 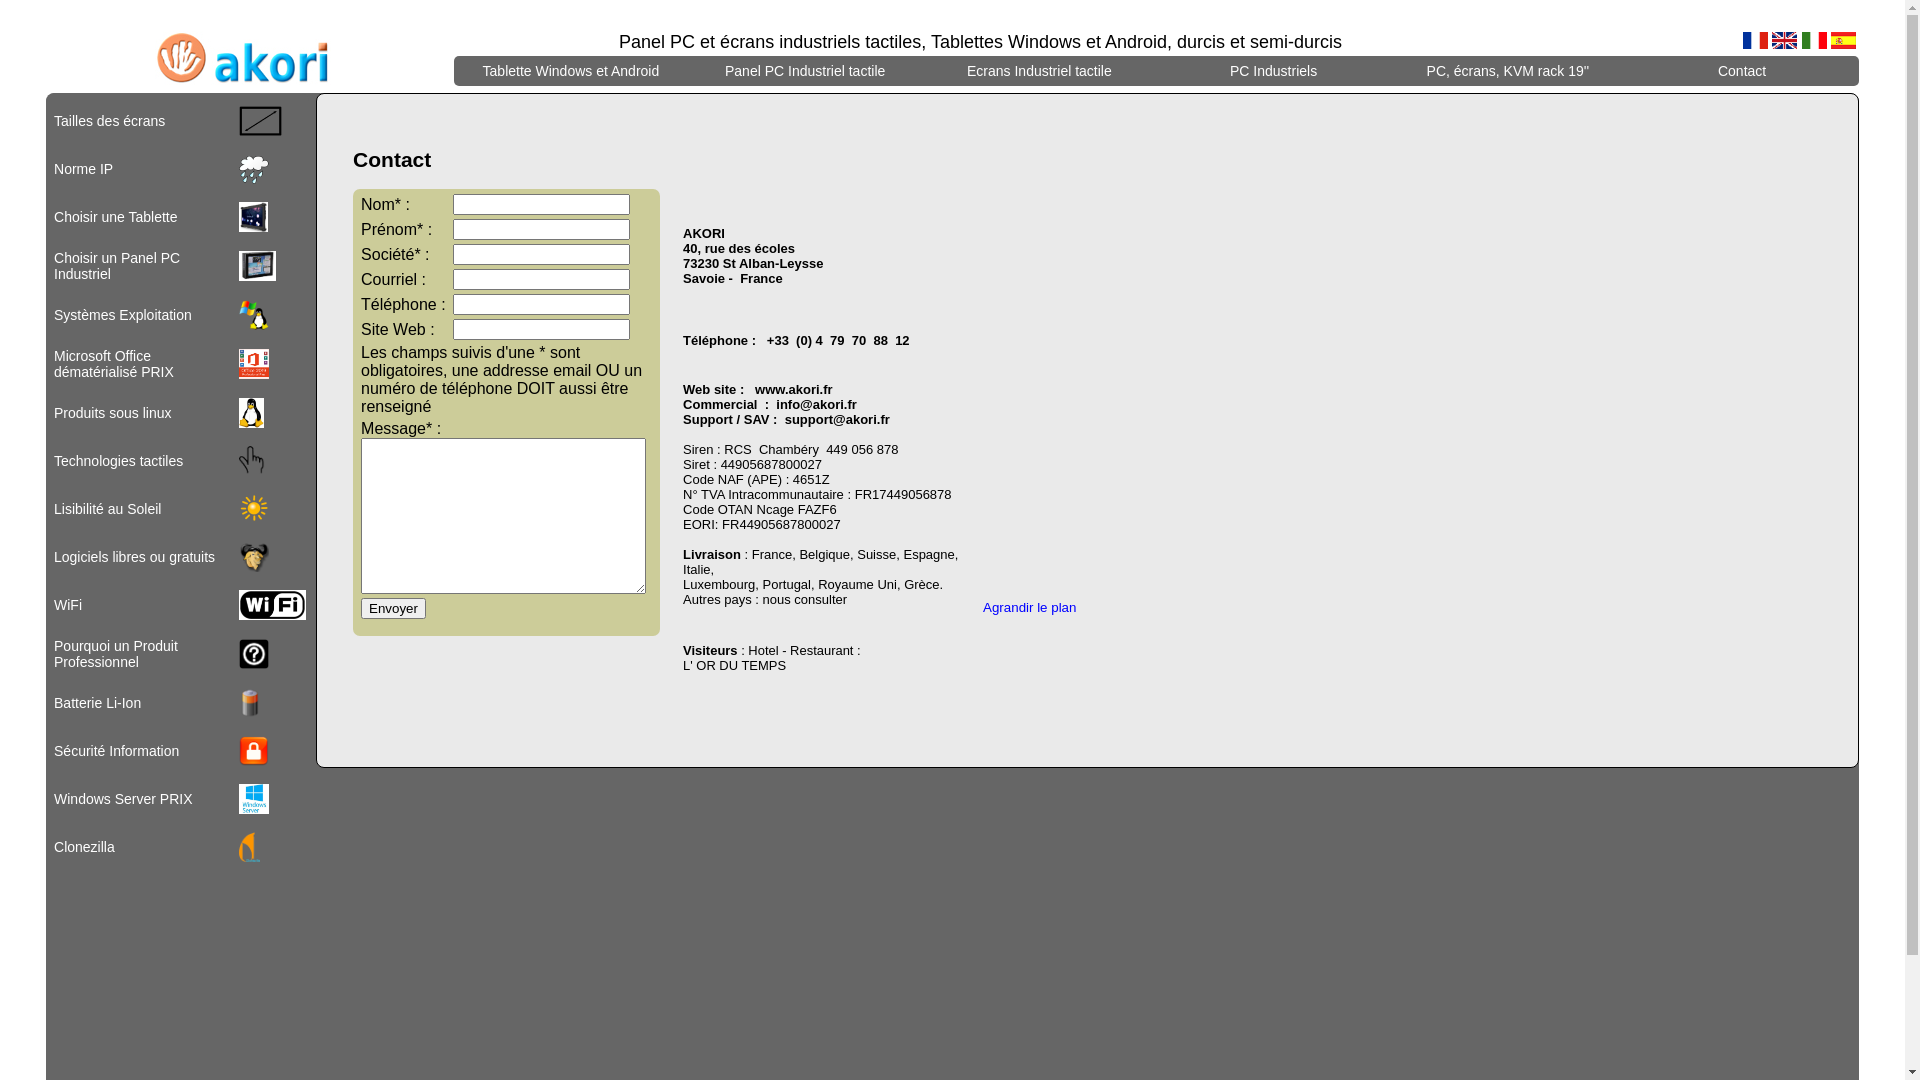 I want to click on Contact, so click(x=1742, y=71).